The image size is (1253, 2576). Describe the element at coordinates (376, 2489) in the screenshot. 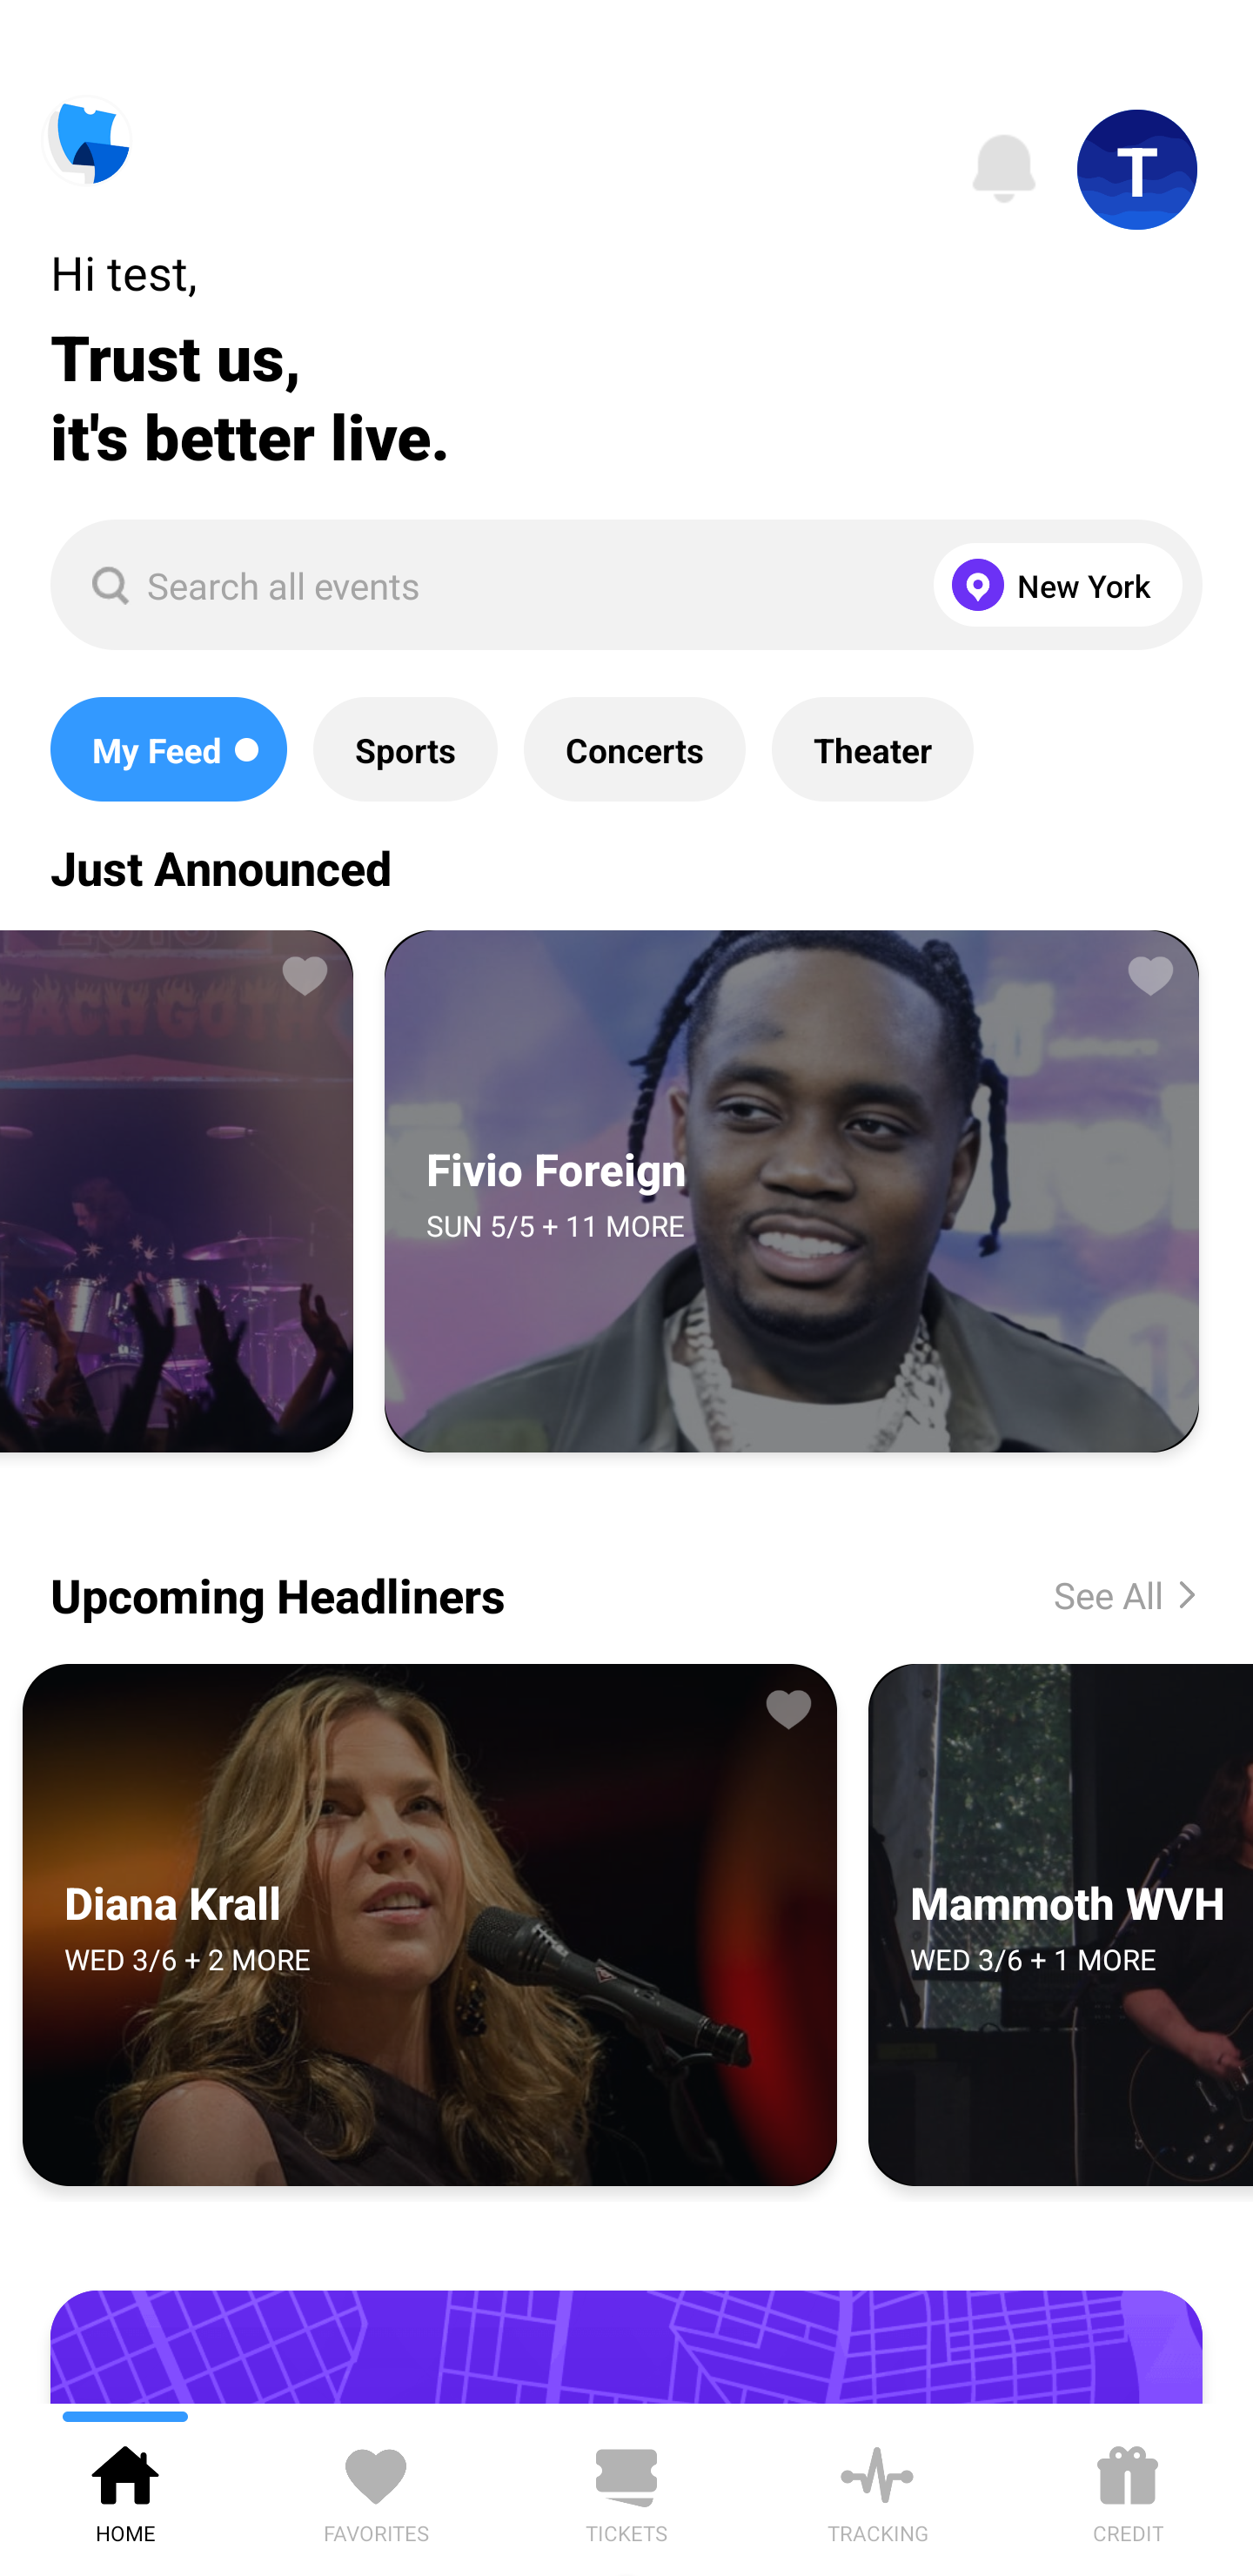

I see `FAVORITES` at that location.